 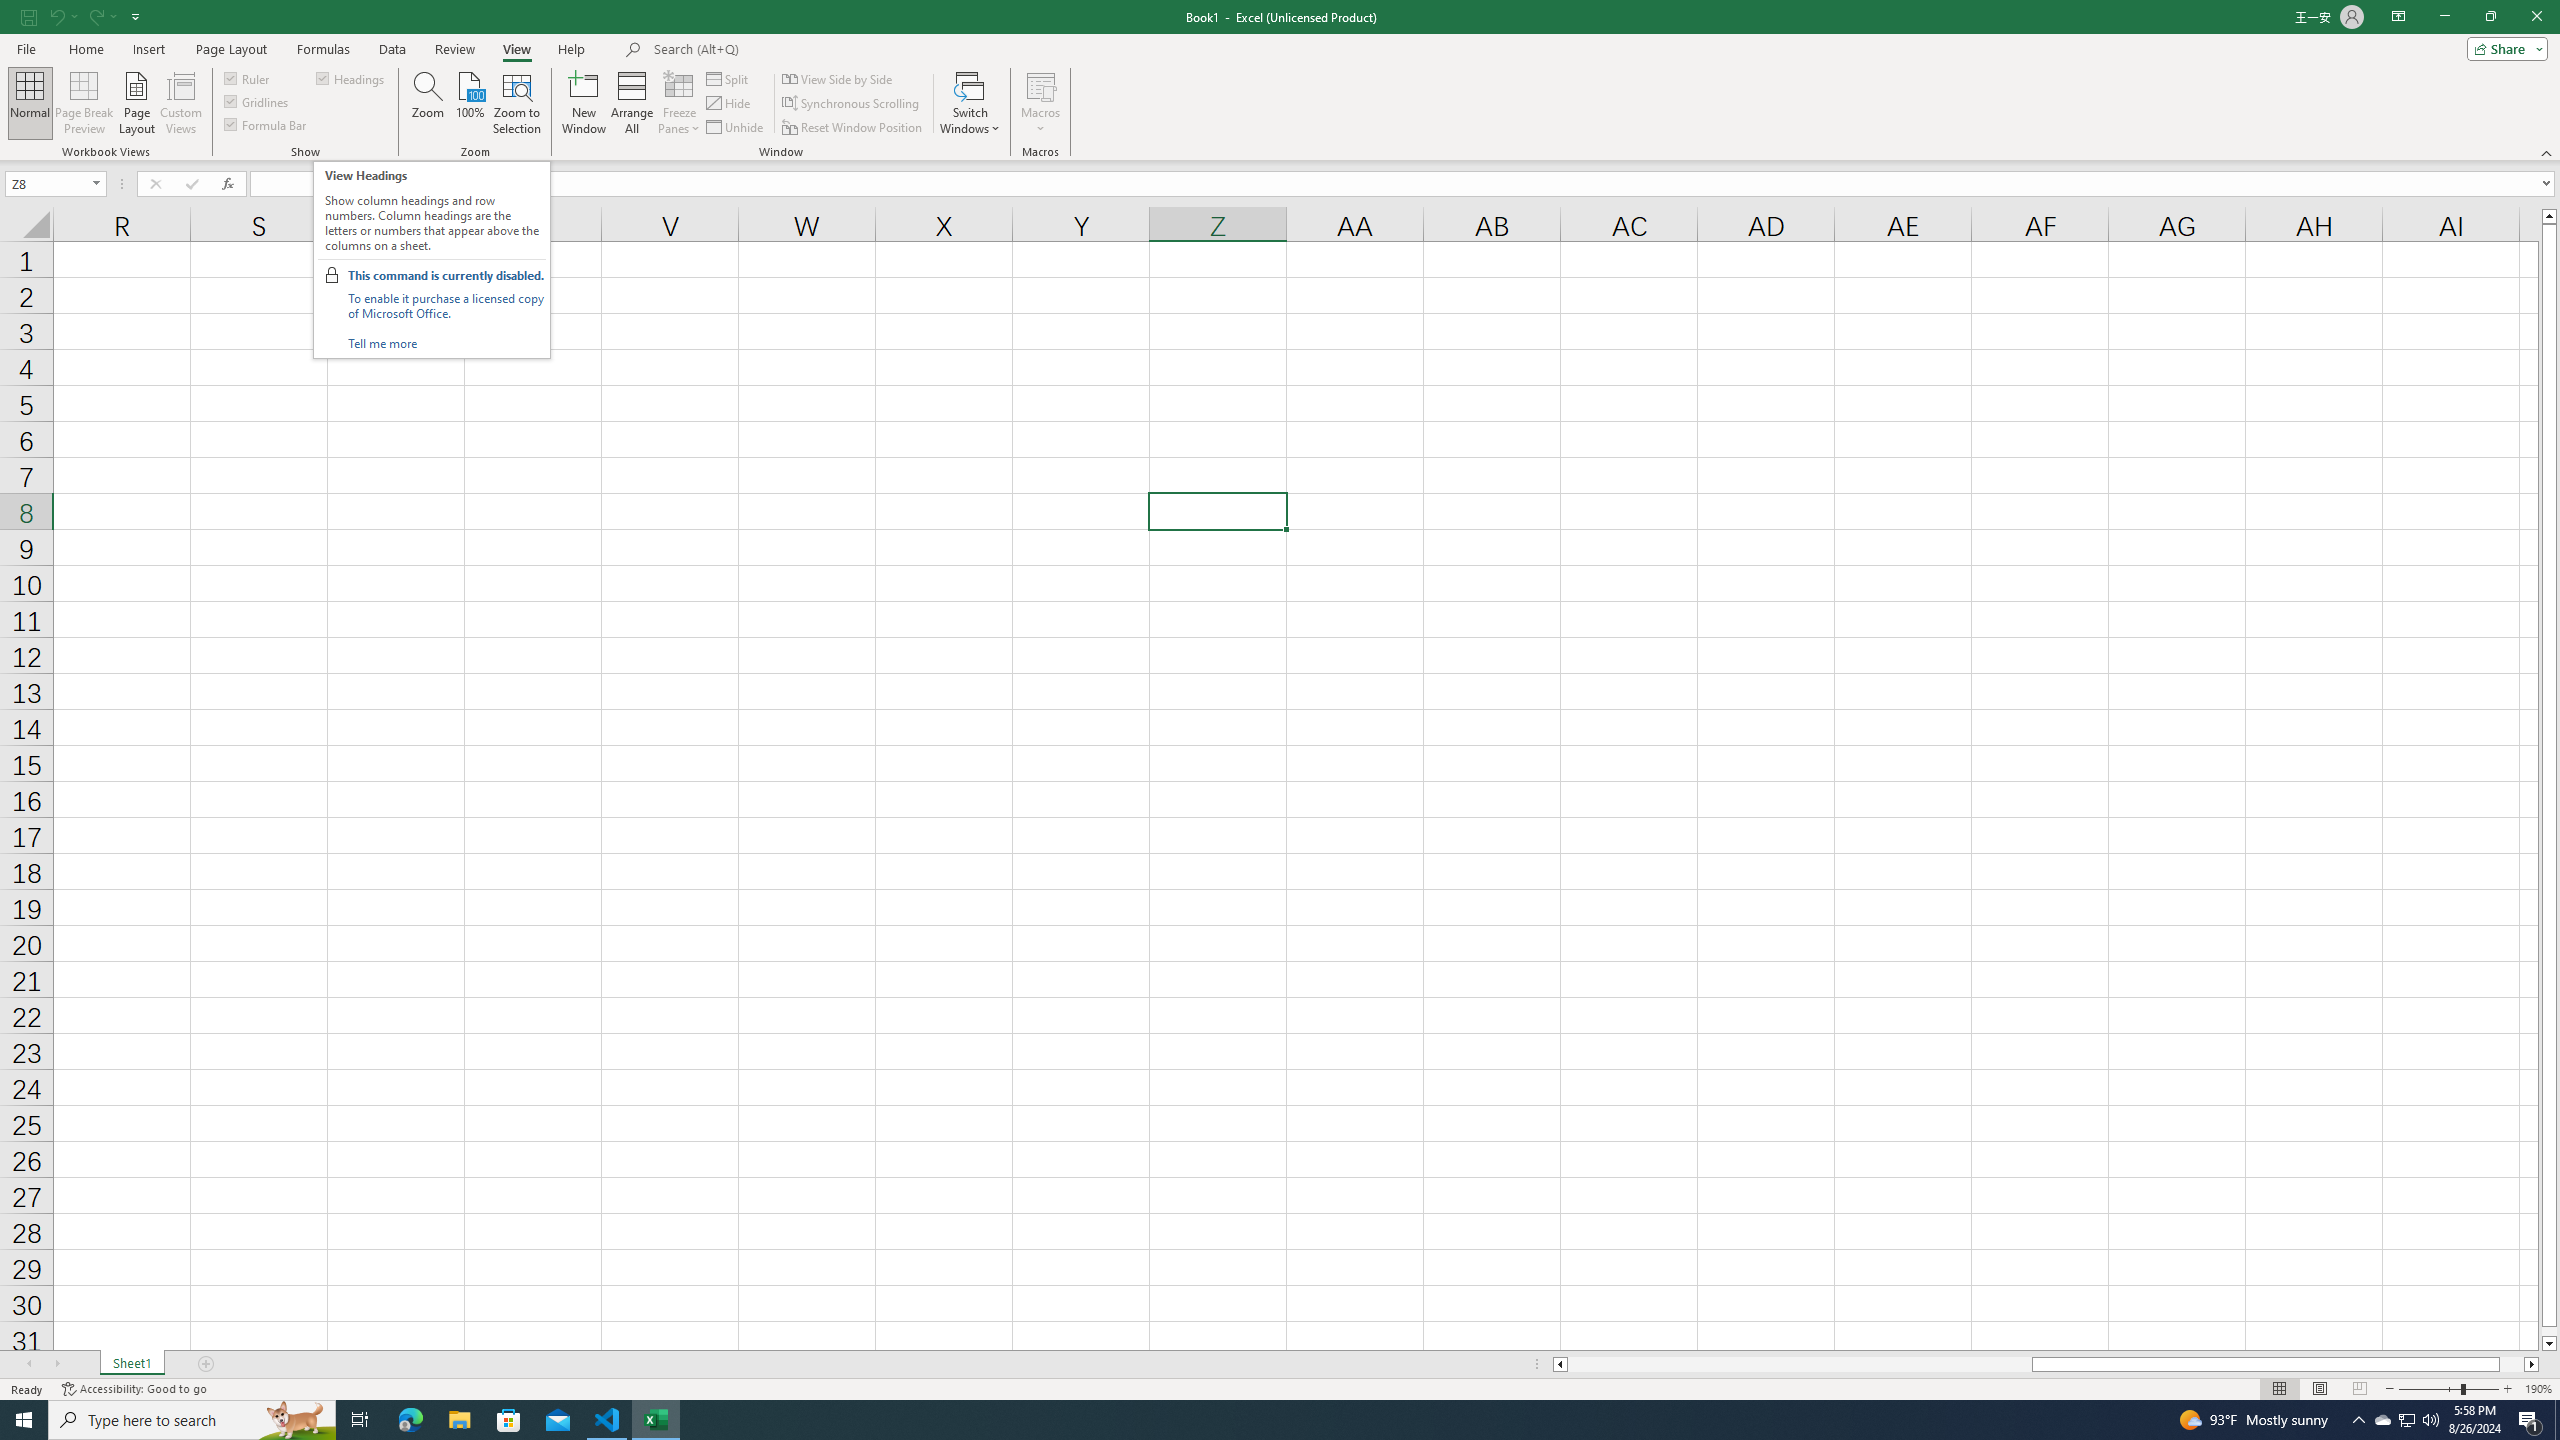 What do you see at coordinates (445, 274) in the screenshot?
I see `This command is currently disabled.` at bounding box center [445, 274].